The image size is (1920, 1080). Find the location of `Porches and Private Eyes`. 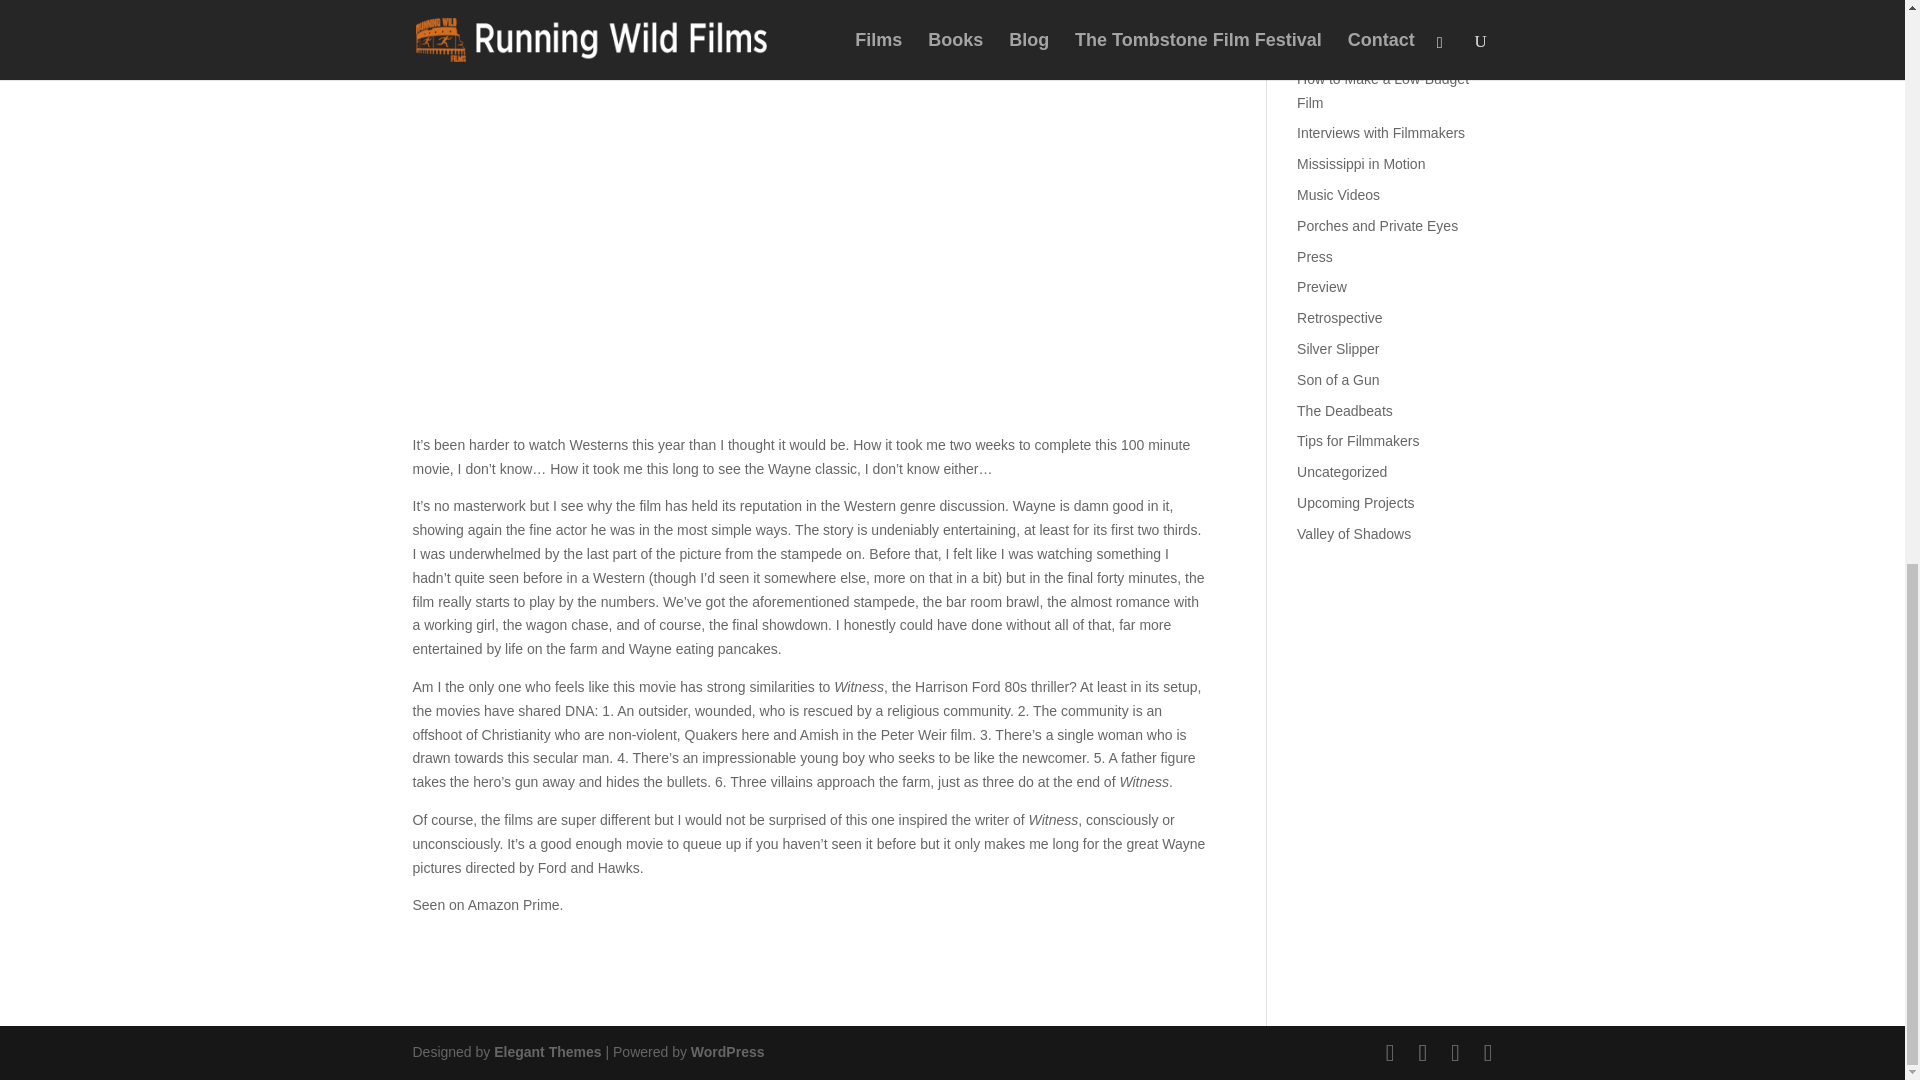

Porches and Private Eyes is located at coordinates (1377, 226).